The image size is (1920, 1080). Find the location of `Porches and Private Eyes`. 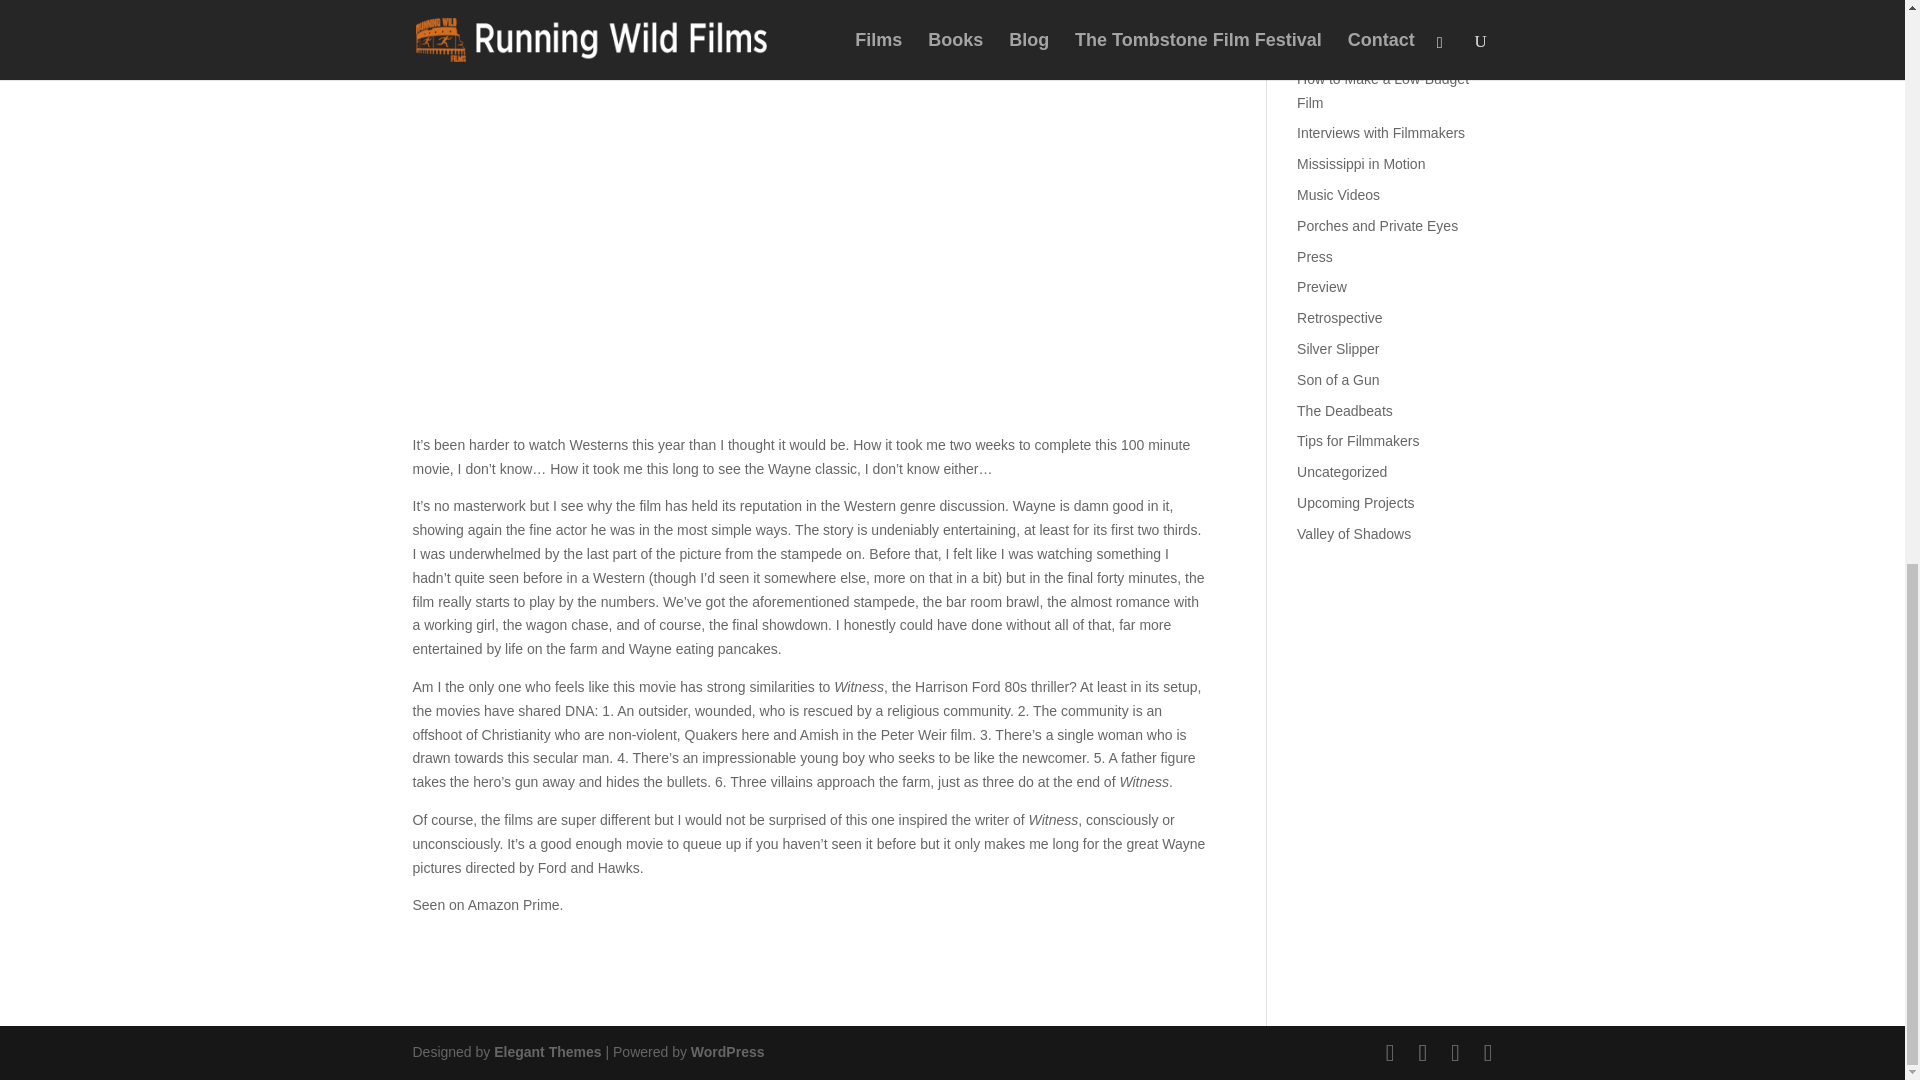

Porches and Private Eyes is located at coordinates (1377, 226).